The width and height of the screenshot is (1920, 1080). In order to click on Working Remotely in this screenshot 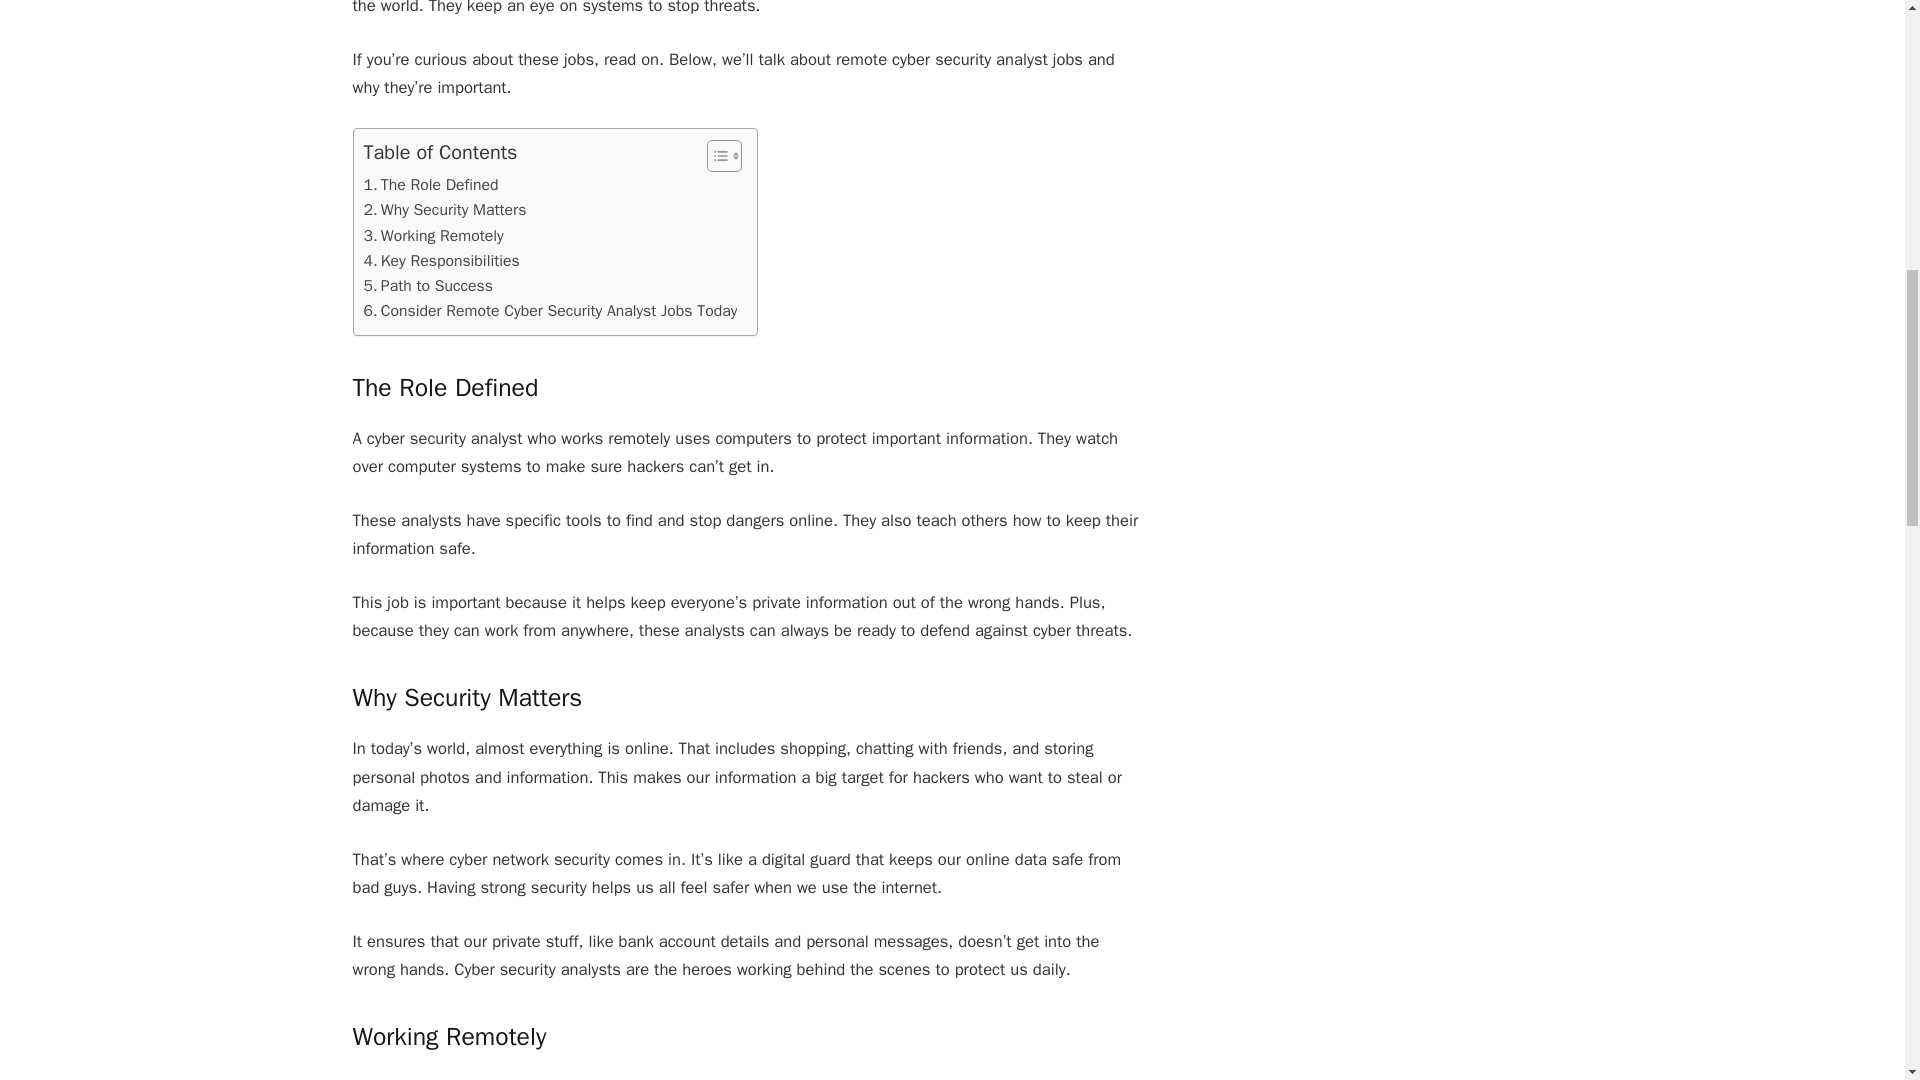, I will do `click(434, 236)`.